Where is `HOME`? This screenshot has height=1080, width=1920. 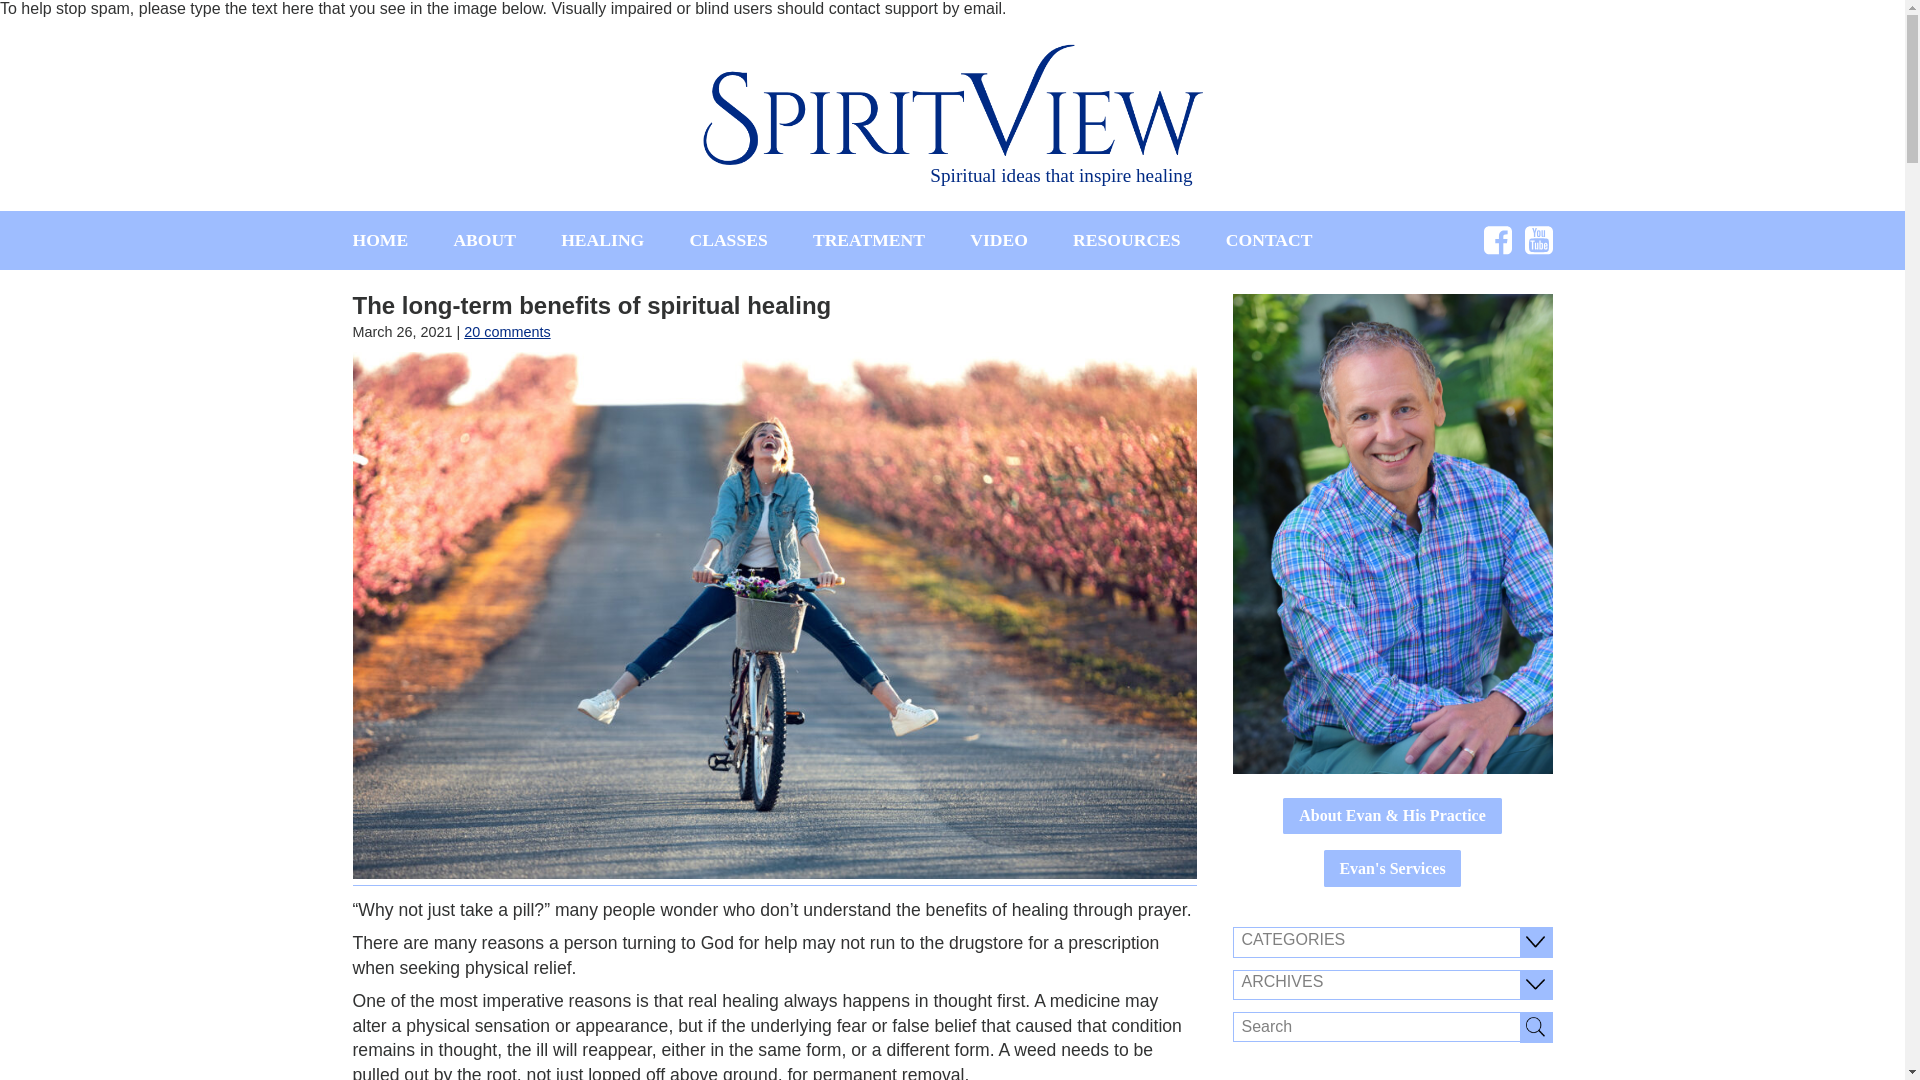 HOME is located at coordinates (379, 240).